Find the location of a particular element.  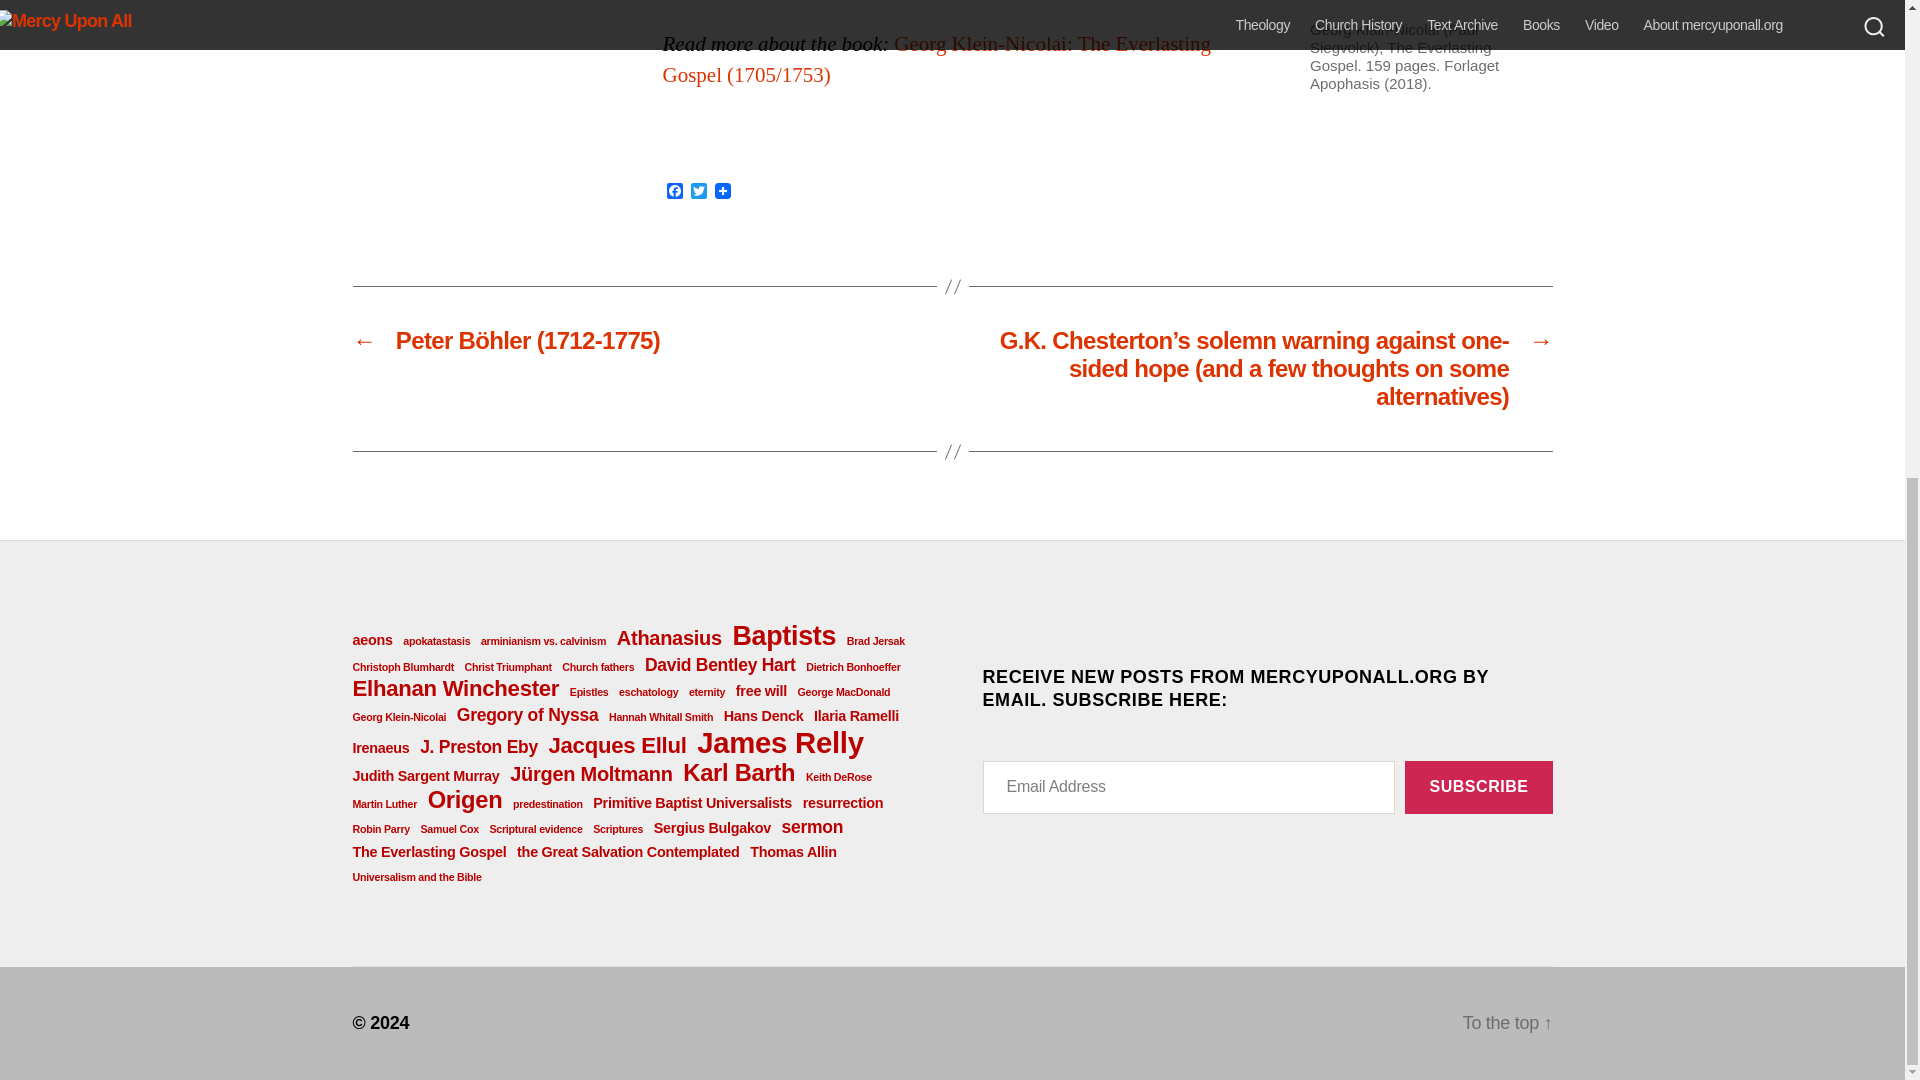

Christ Triumphant is located at coordinates (508, 666).